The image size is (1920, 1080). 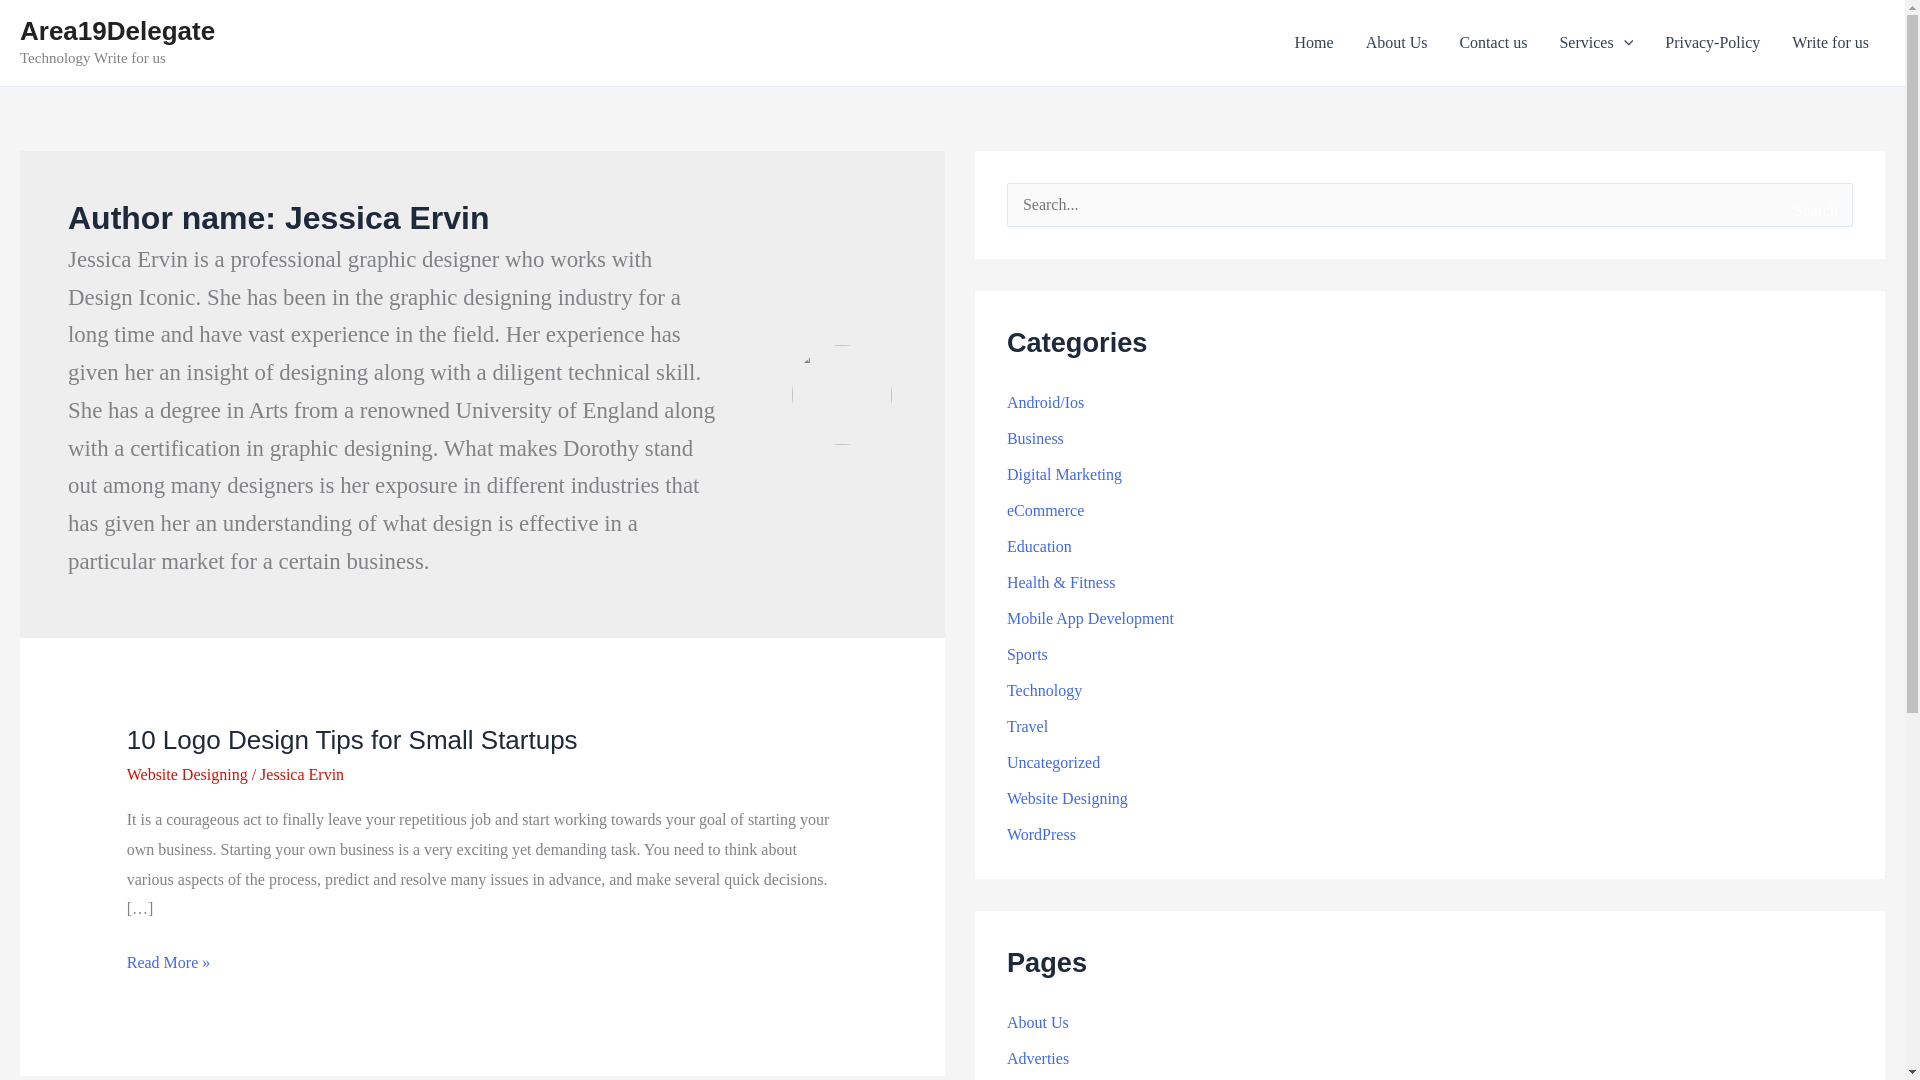 I want to click on Privacy-Policy, so click(x=1712, y=43).